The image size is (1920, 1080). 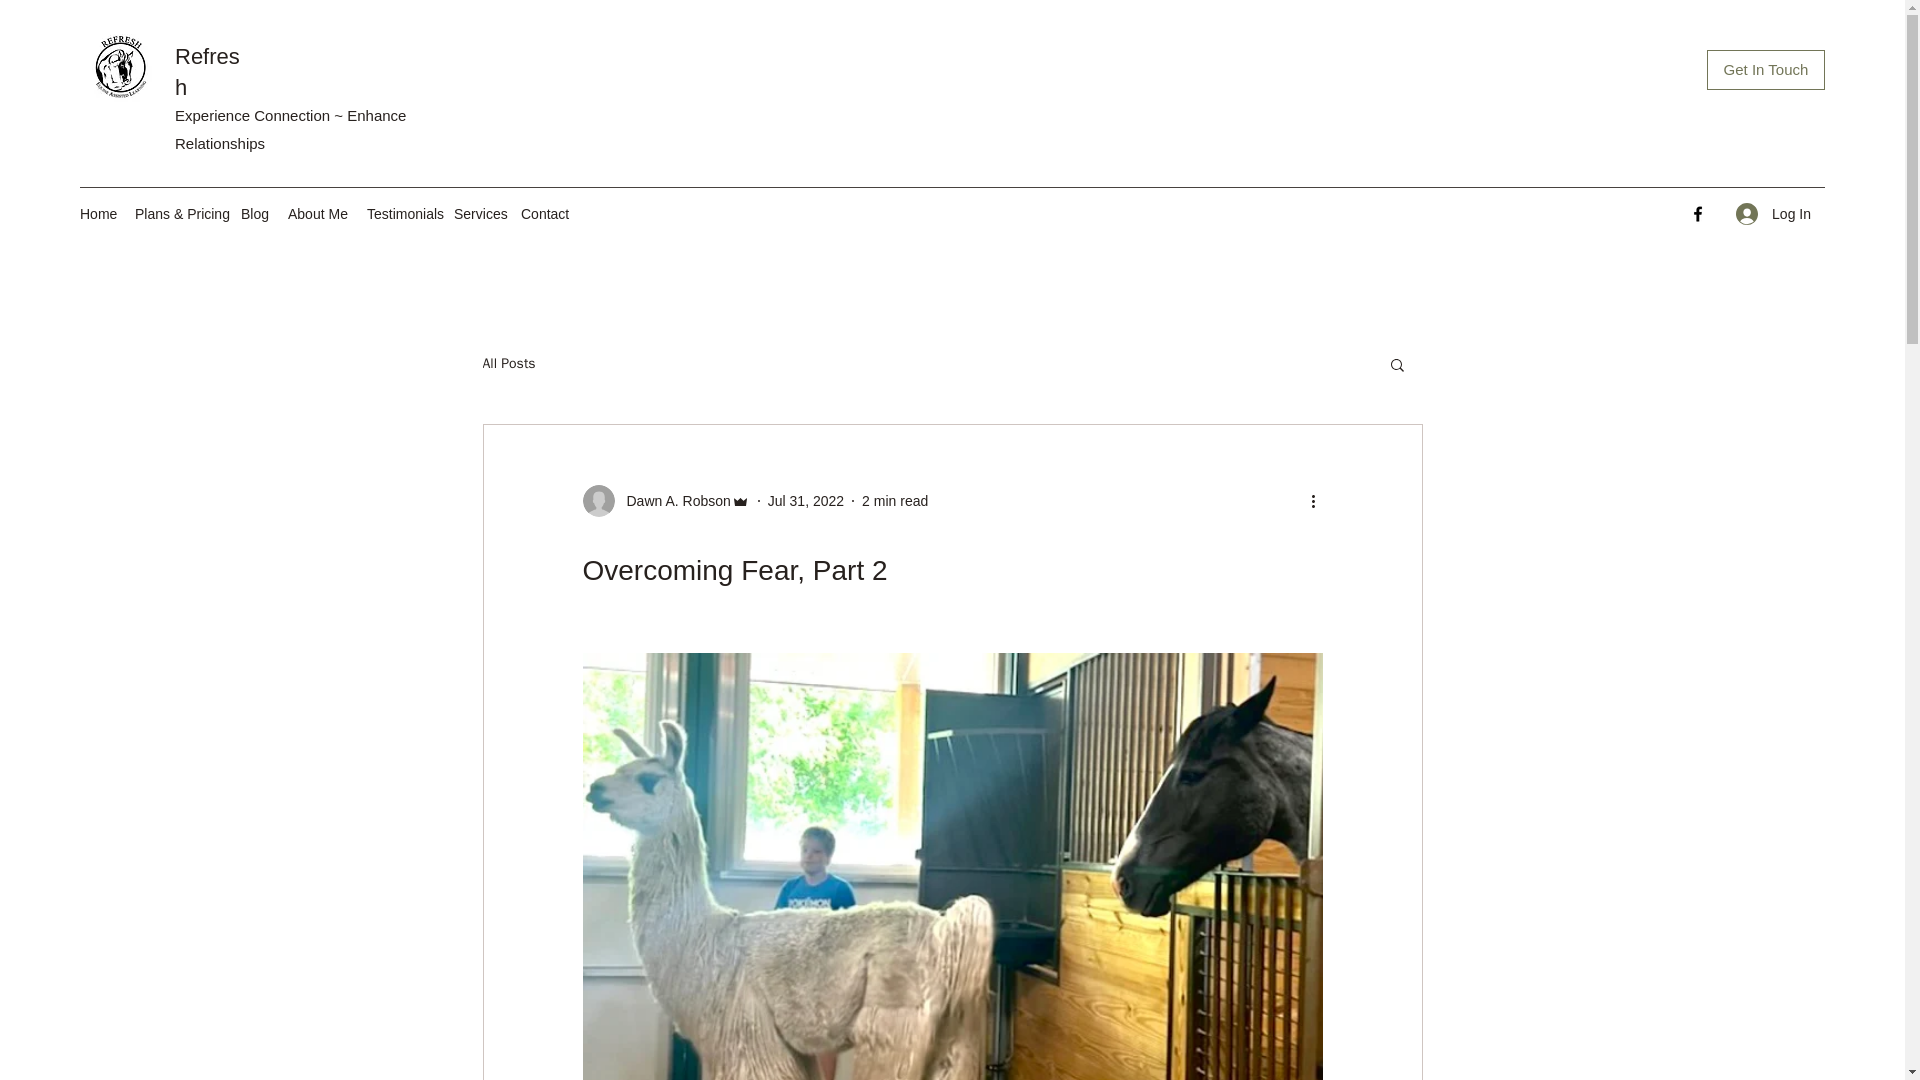 What do you see at coordinates (664, 500) in the screenshot?
I see `Dawn A. Robson` at bounding box center [664, 500].